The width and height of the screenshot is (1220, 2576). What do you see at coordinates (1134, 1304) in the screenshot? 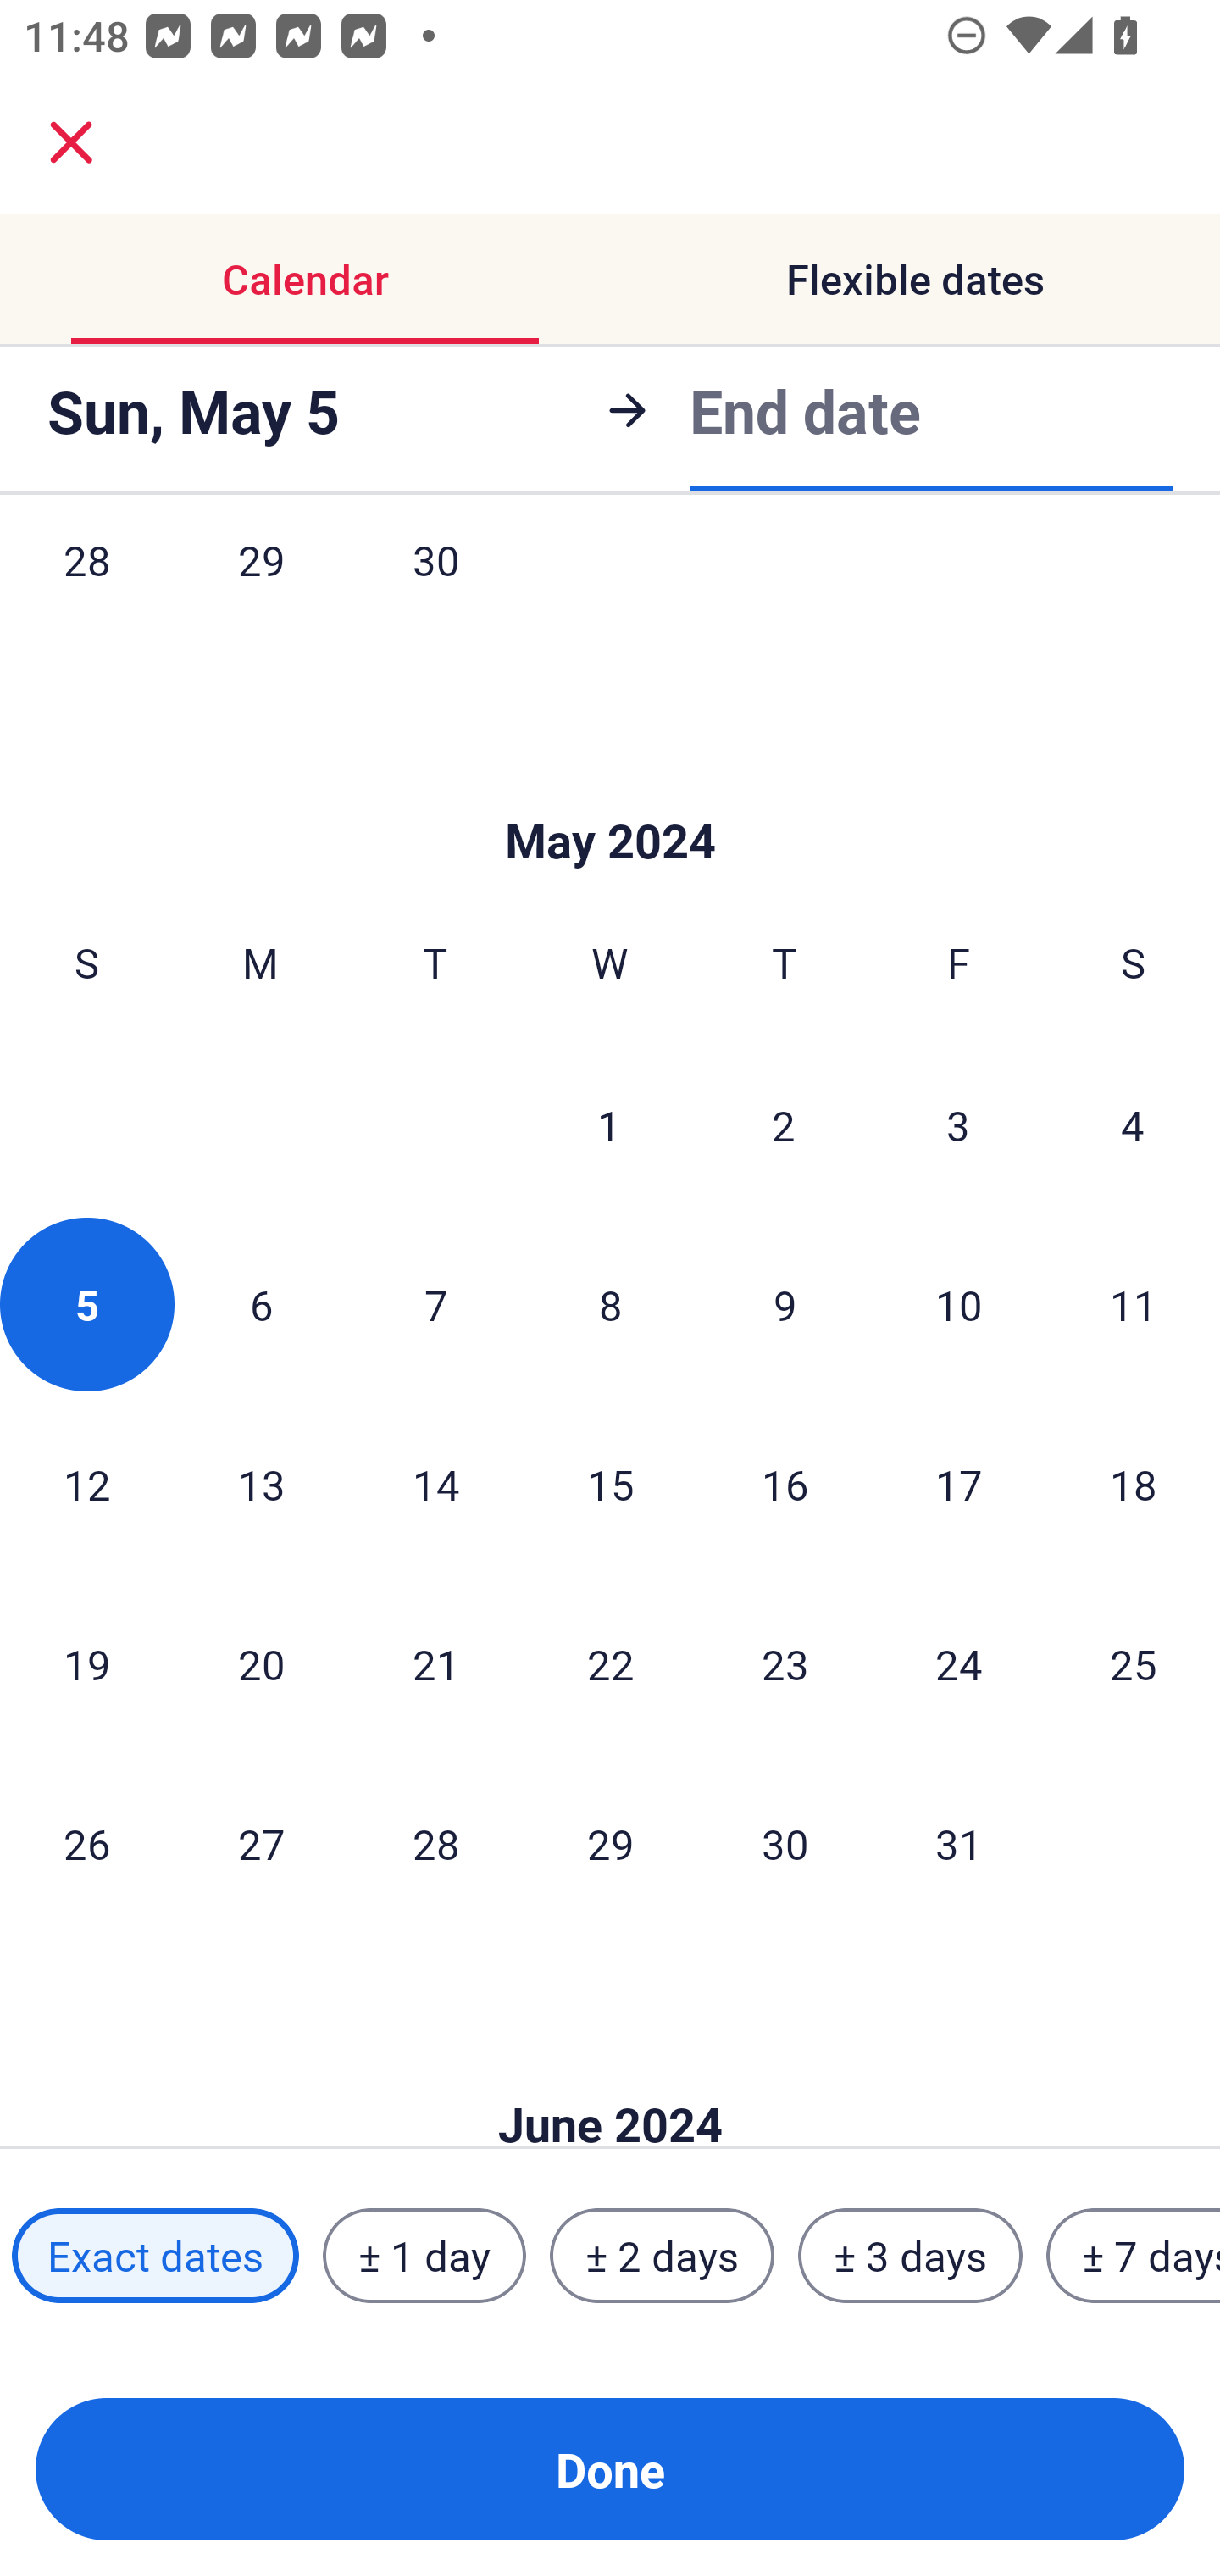
I see `11 Saturday, May 11, 2024` at bounding box center [1134, 1304].